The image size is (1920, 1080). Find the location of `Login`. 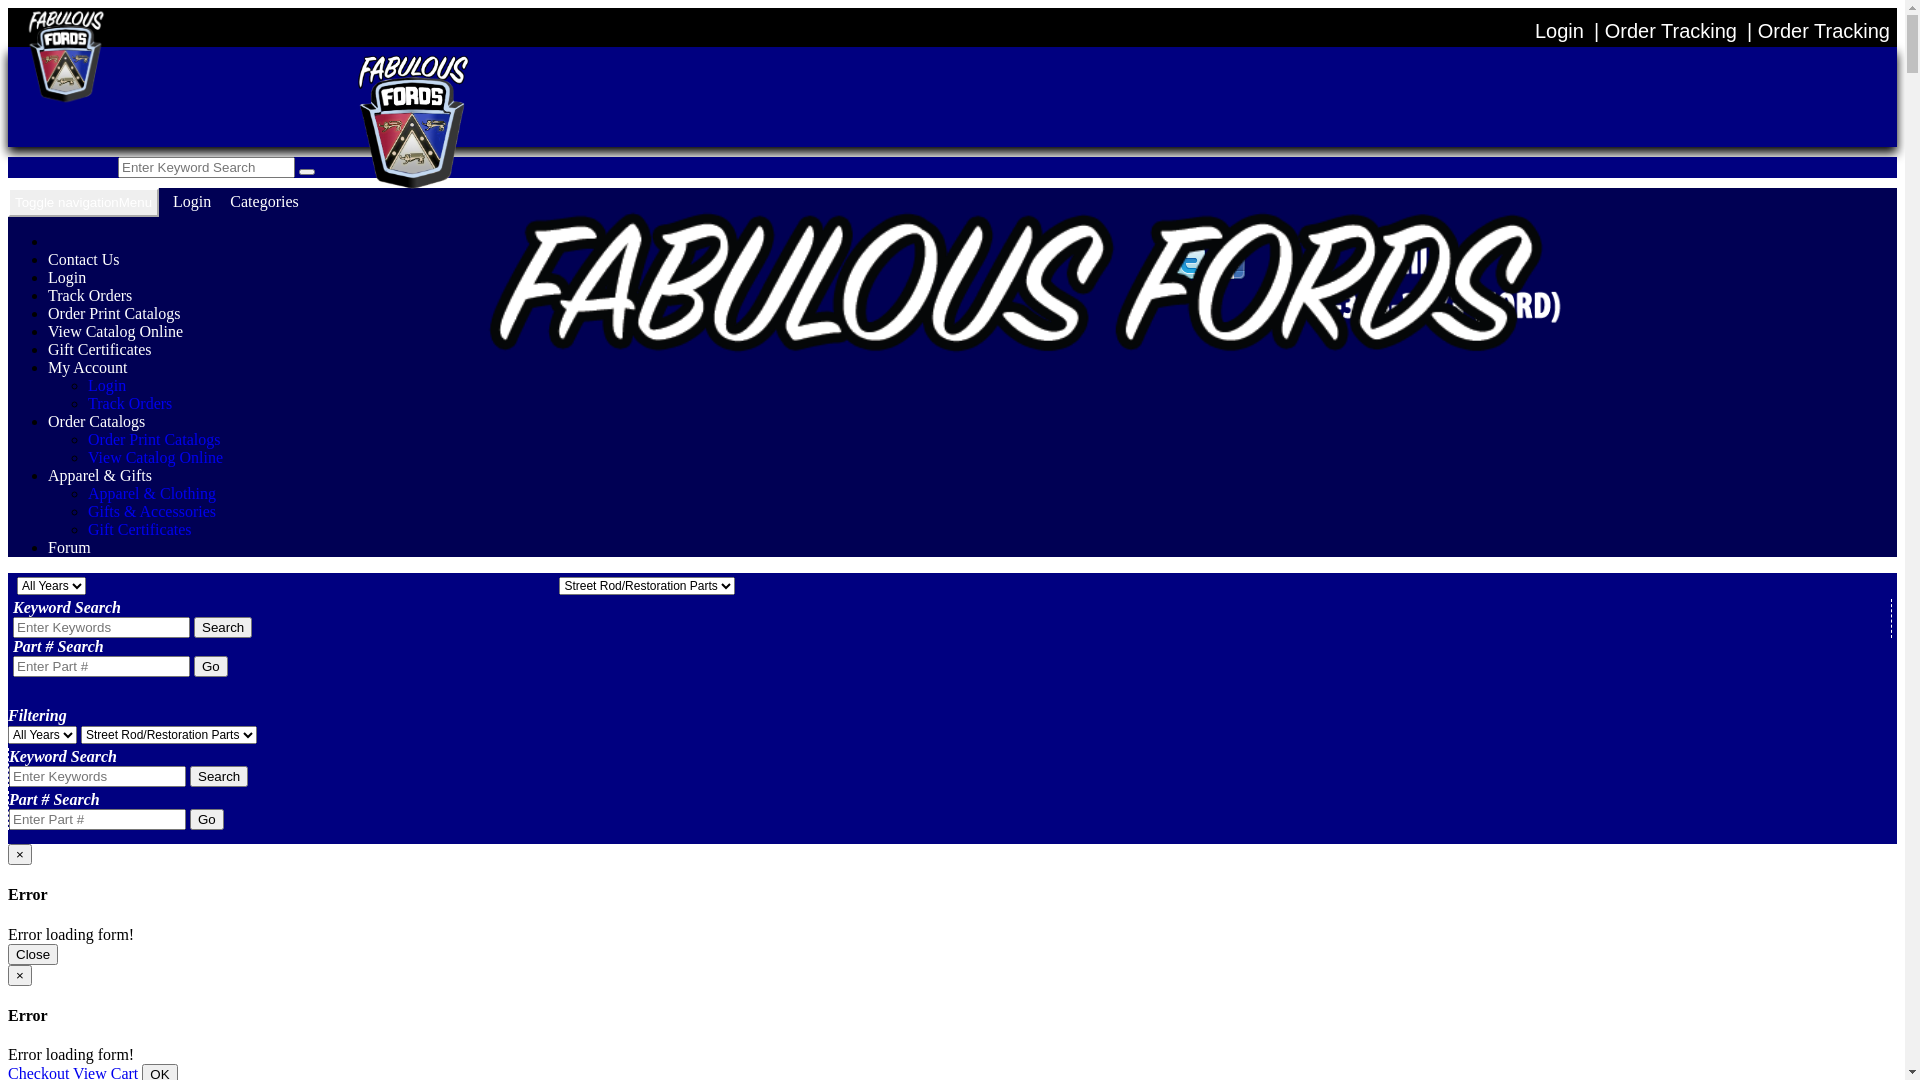

Login is located at coordinates (107, 386).